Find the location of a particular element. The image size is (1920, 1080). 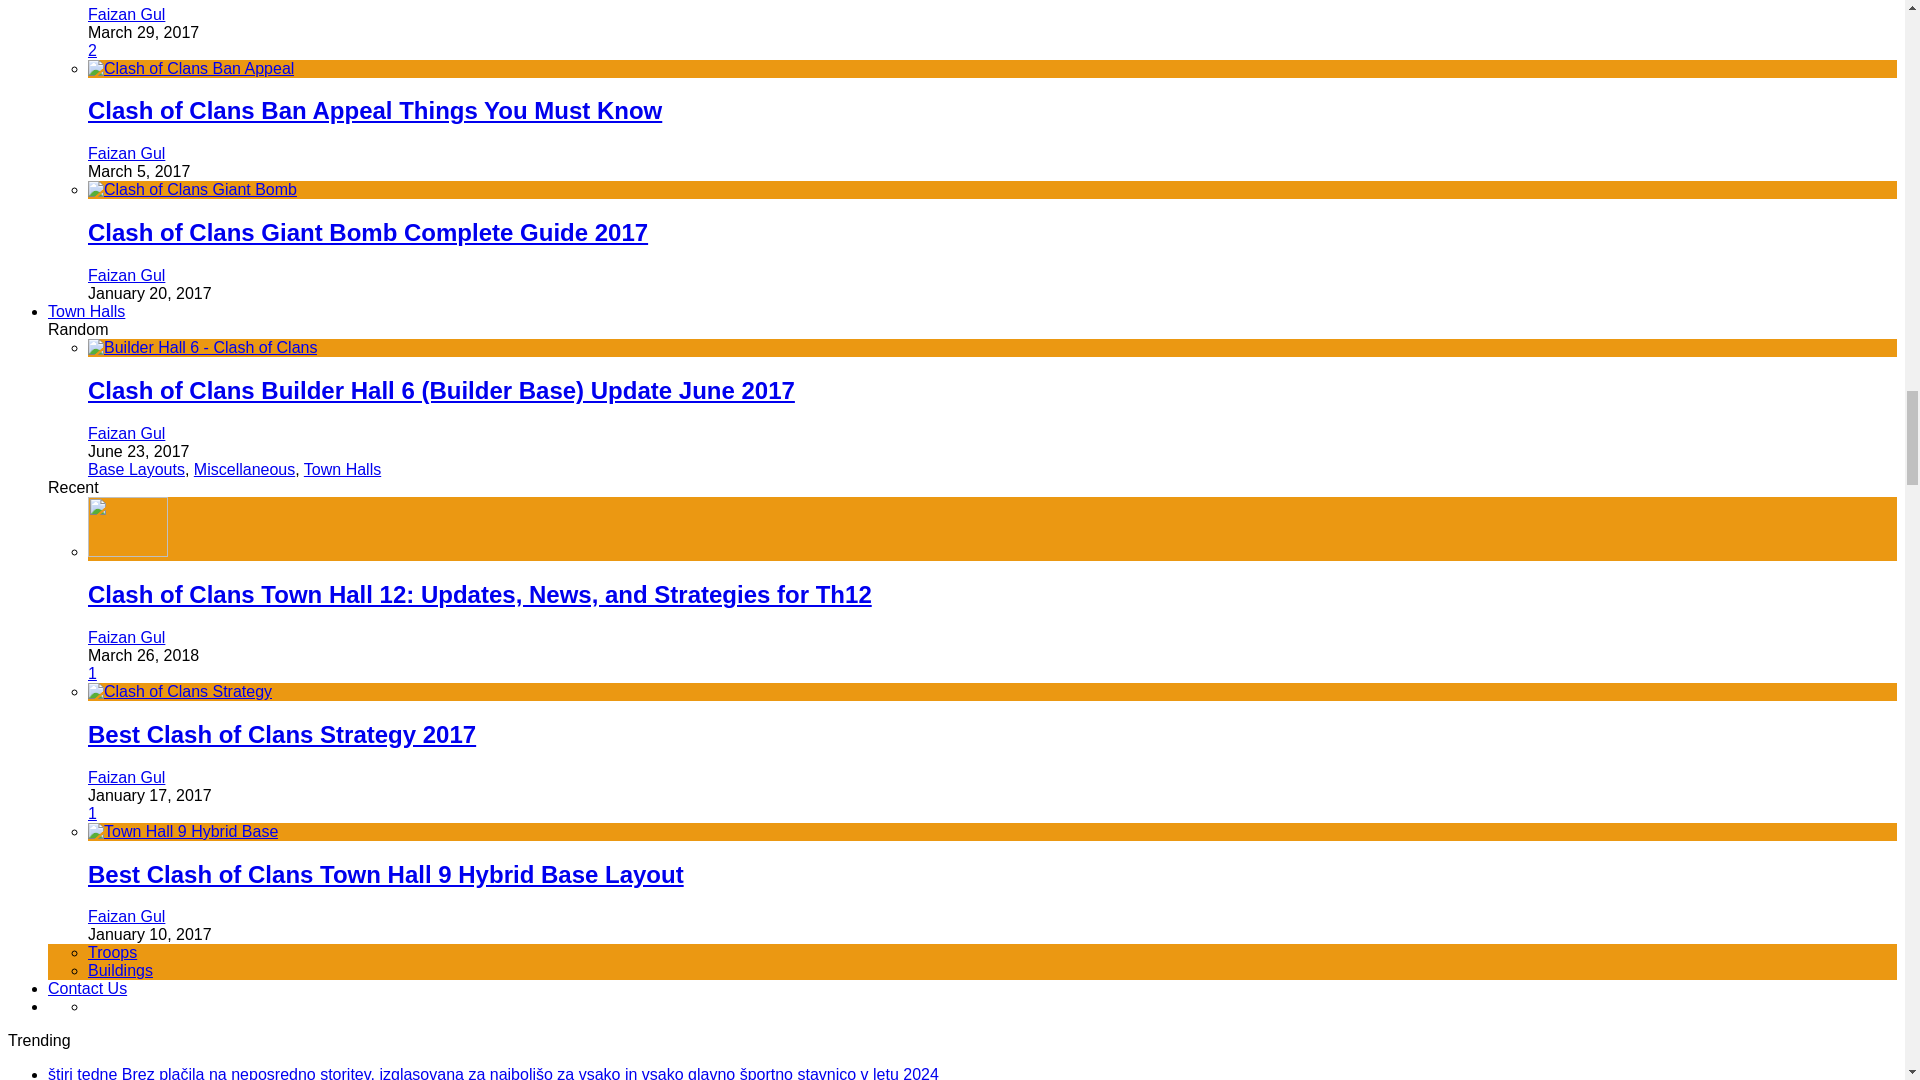

View all posts in Miscellaneous is located at coordinates (244, 470).